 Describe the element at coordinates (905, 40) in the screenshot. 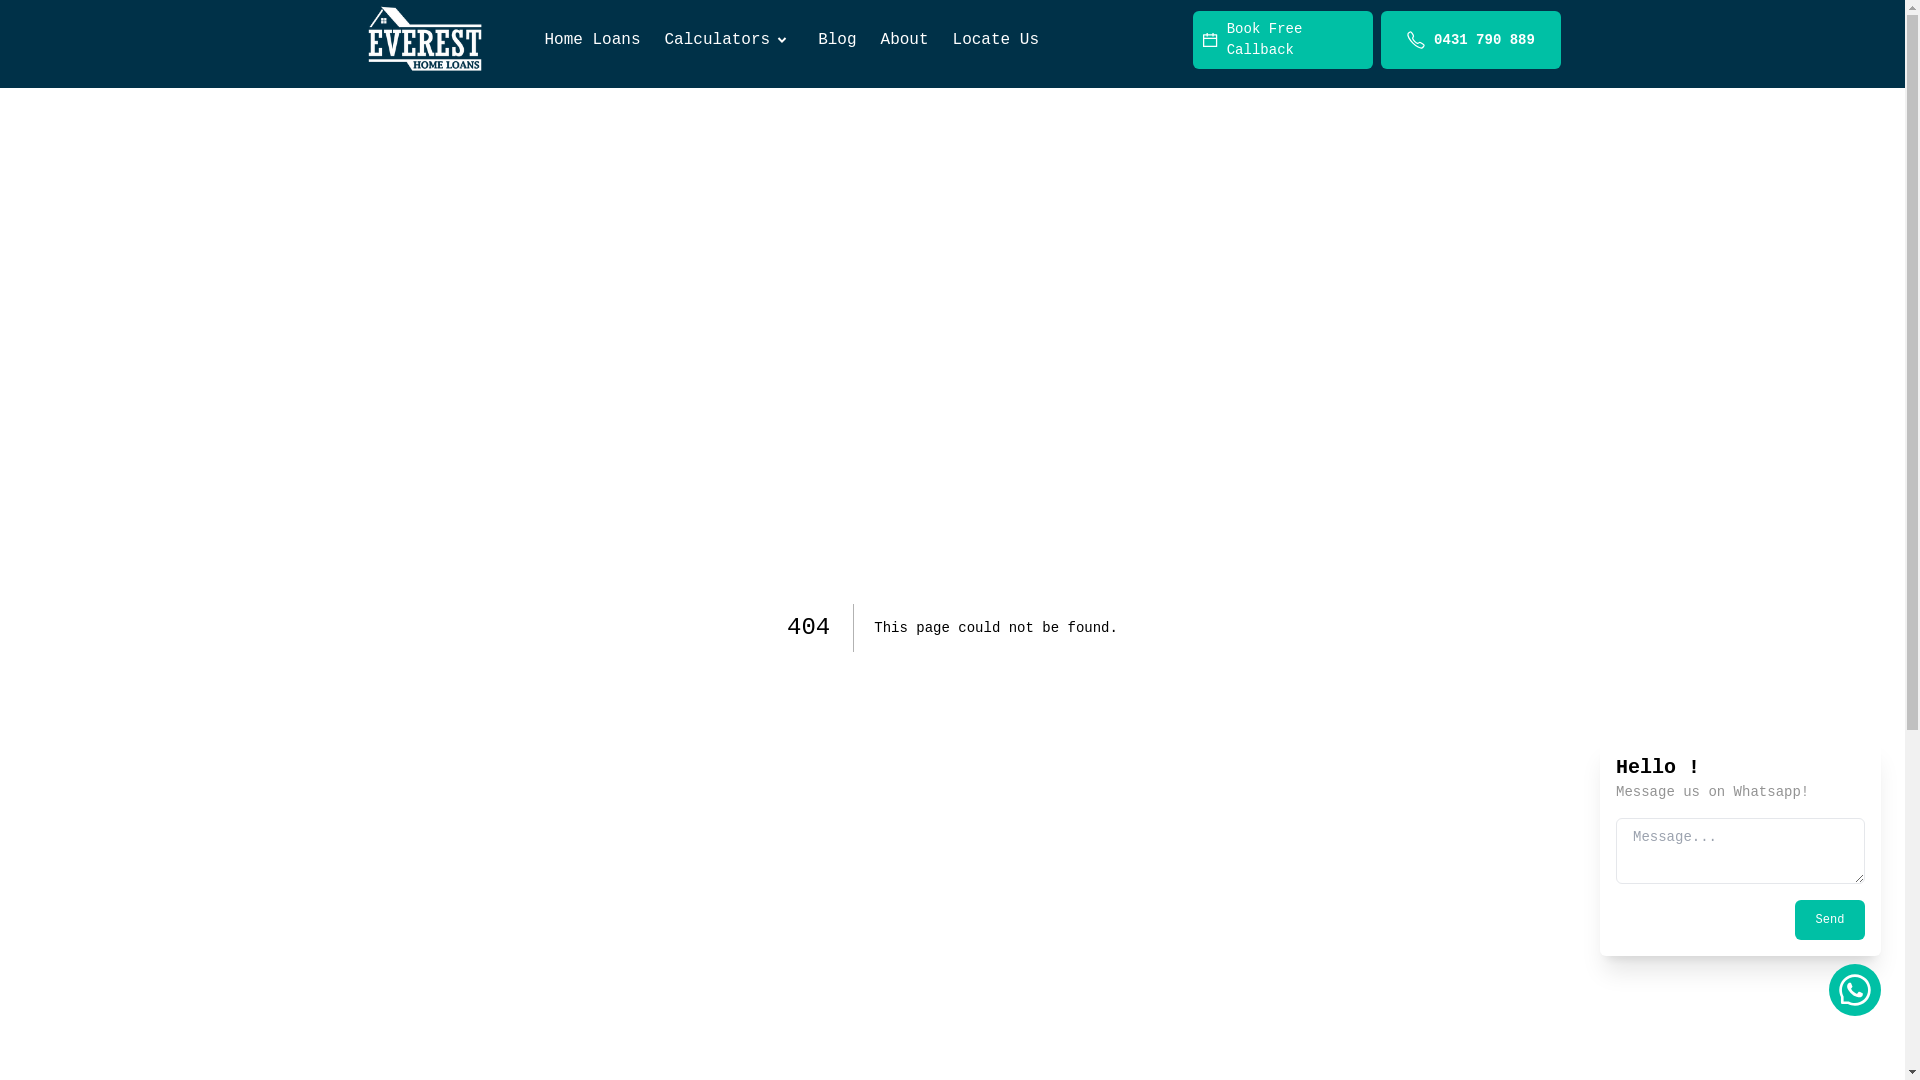

I see `About` at that location.